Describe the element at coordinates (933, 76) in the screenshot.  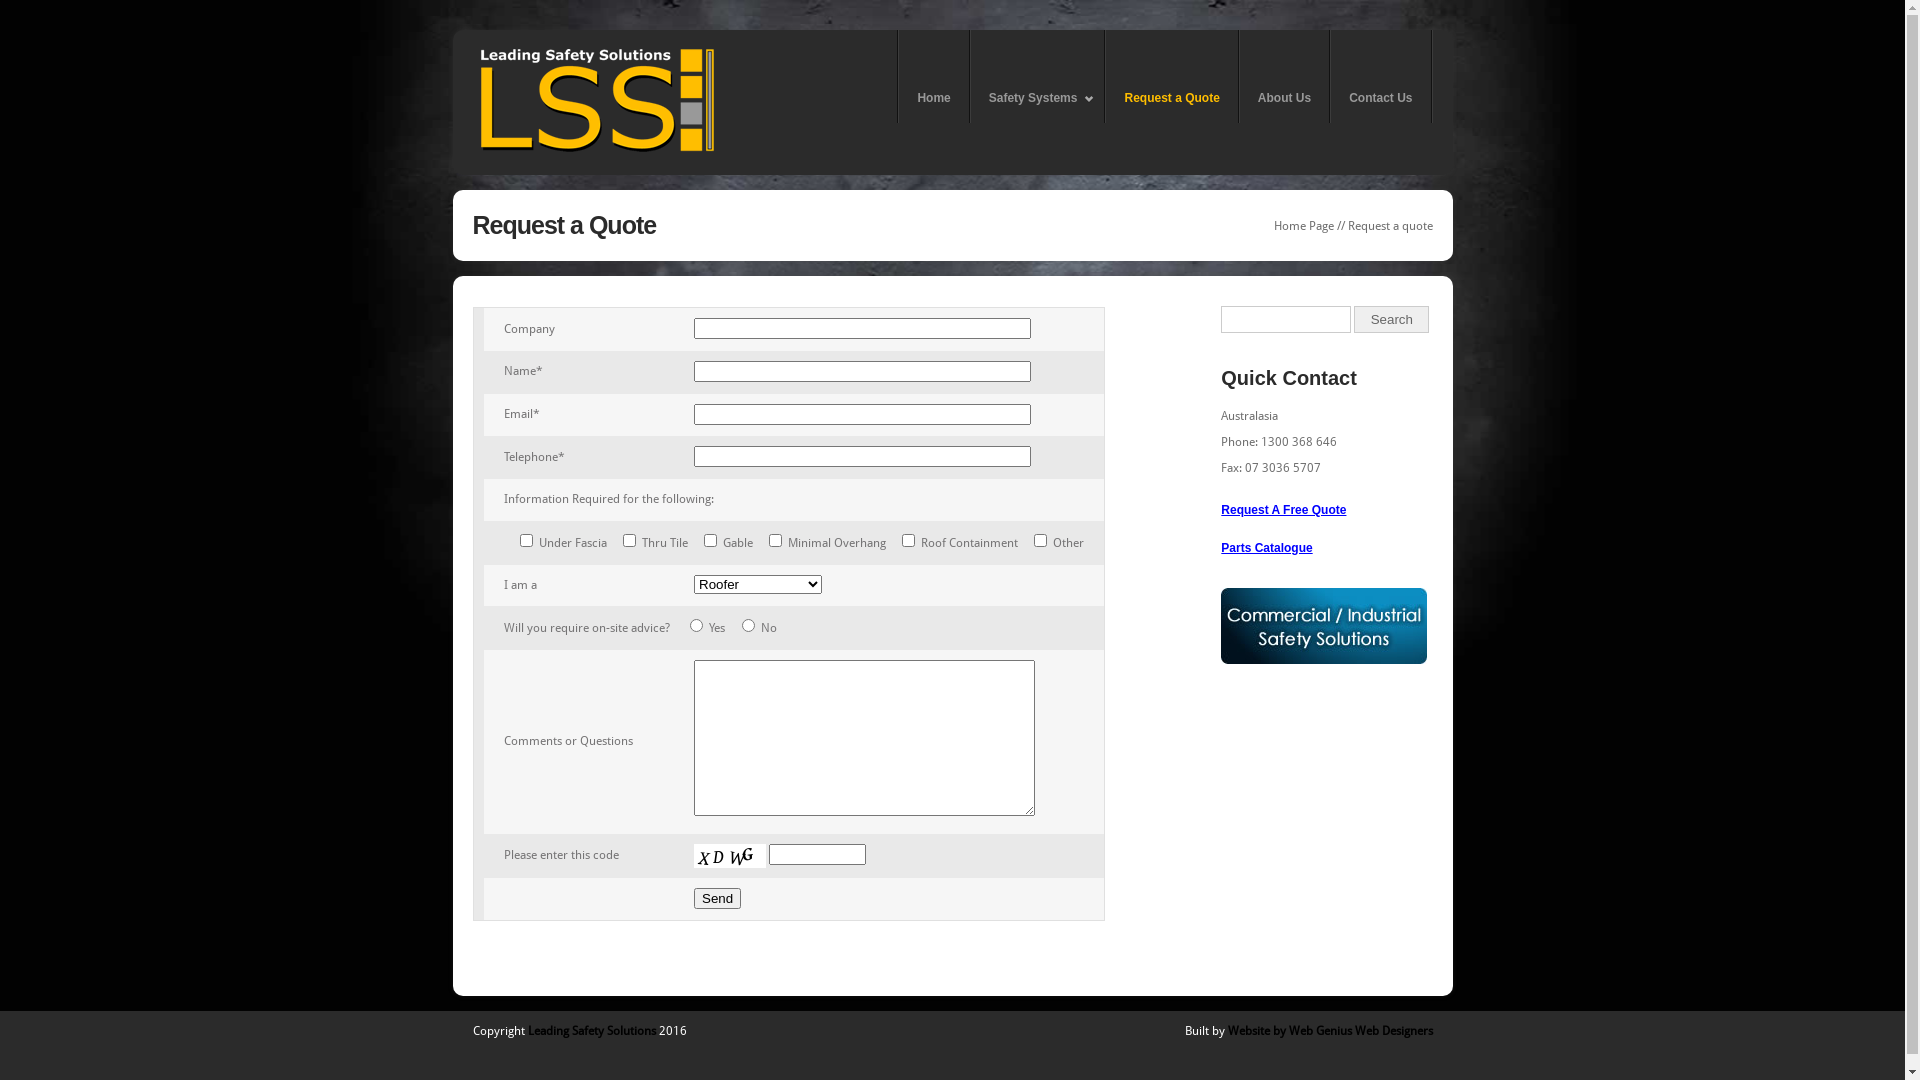
I see `Home` at that location.